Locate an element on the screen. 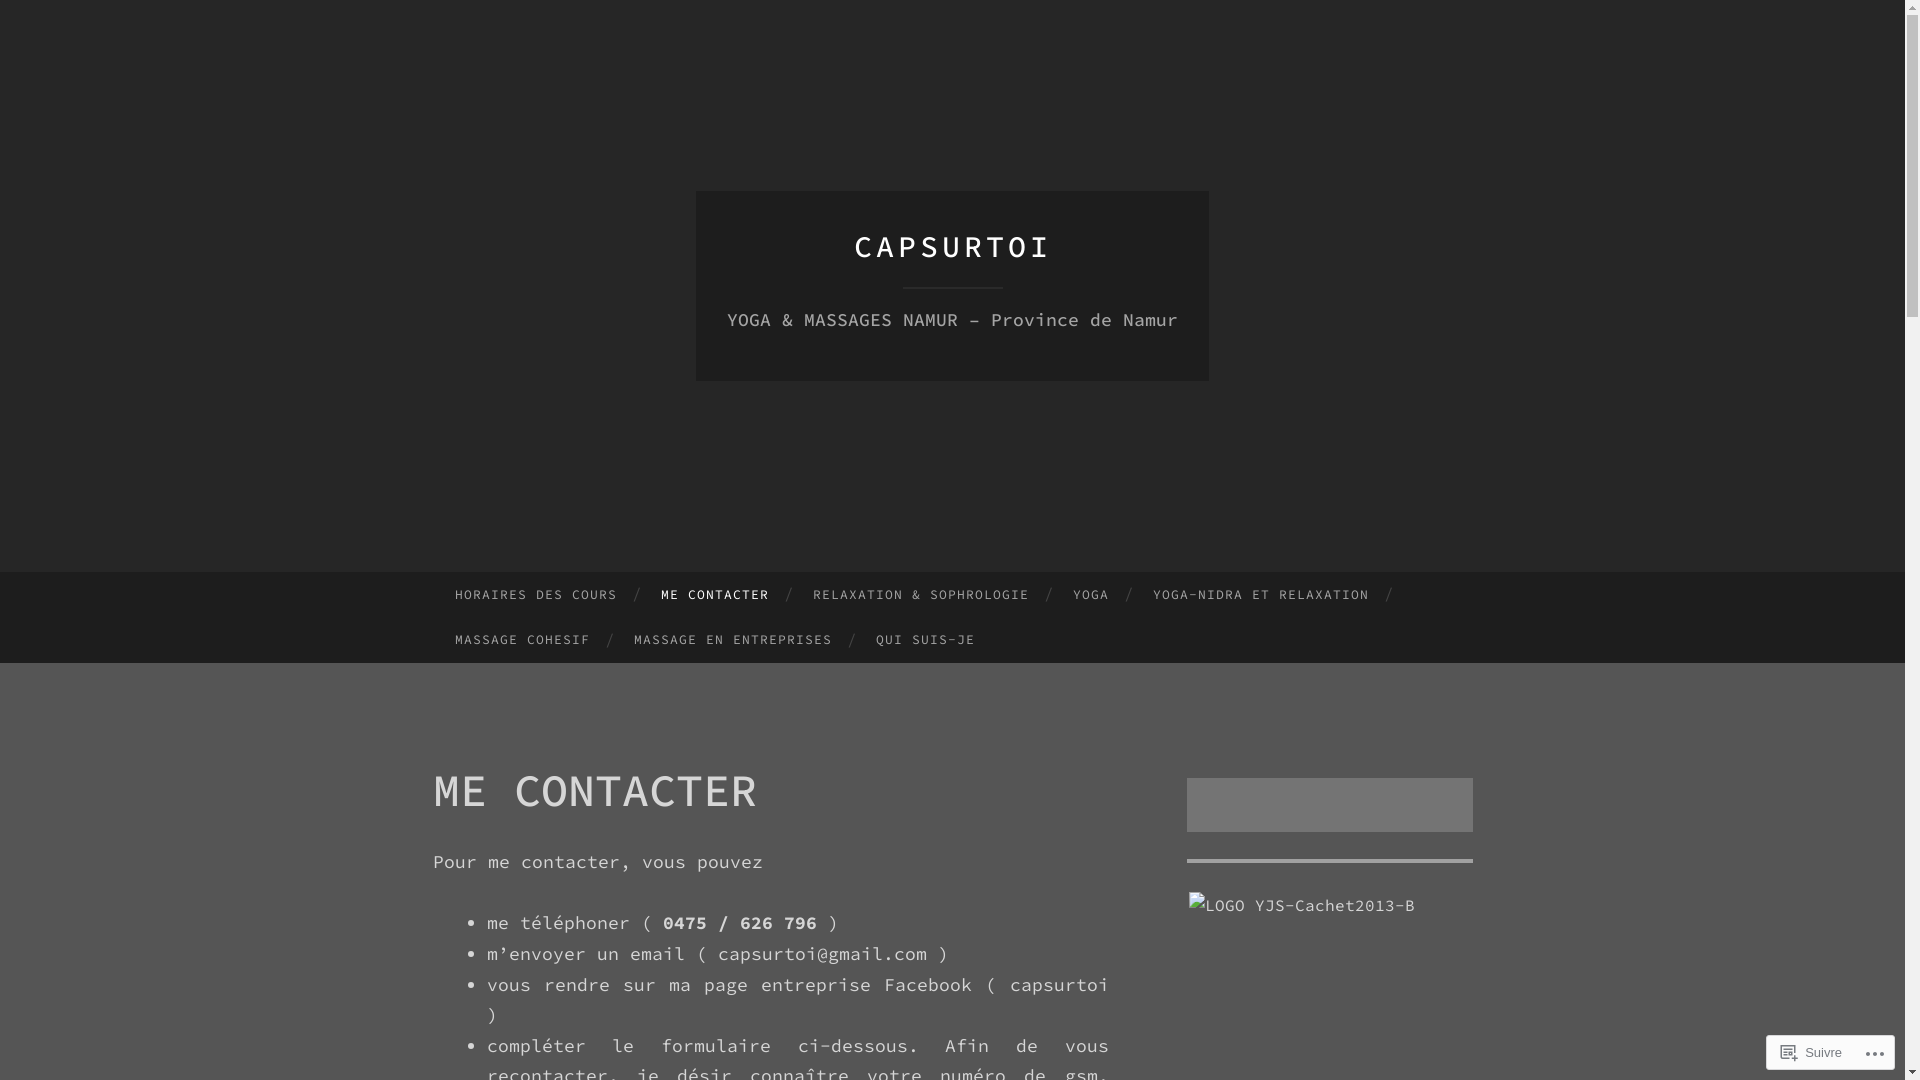 Image resolution: width=1920 pixels, height=1080 pixels. QUI SUIS-JE is located at coordinates (926, 640).